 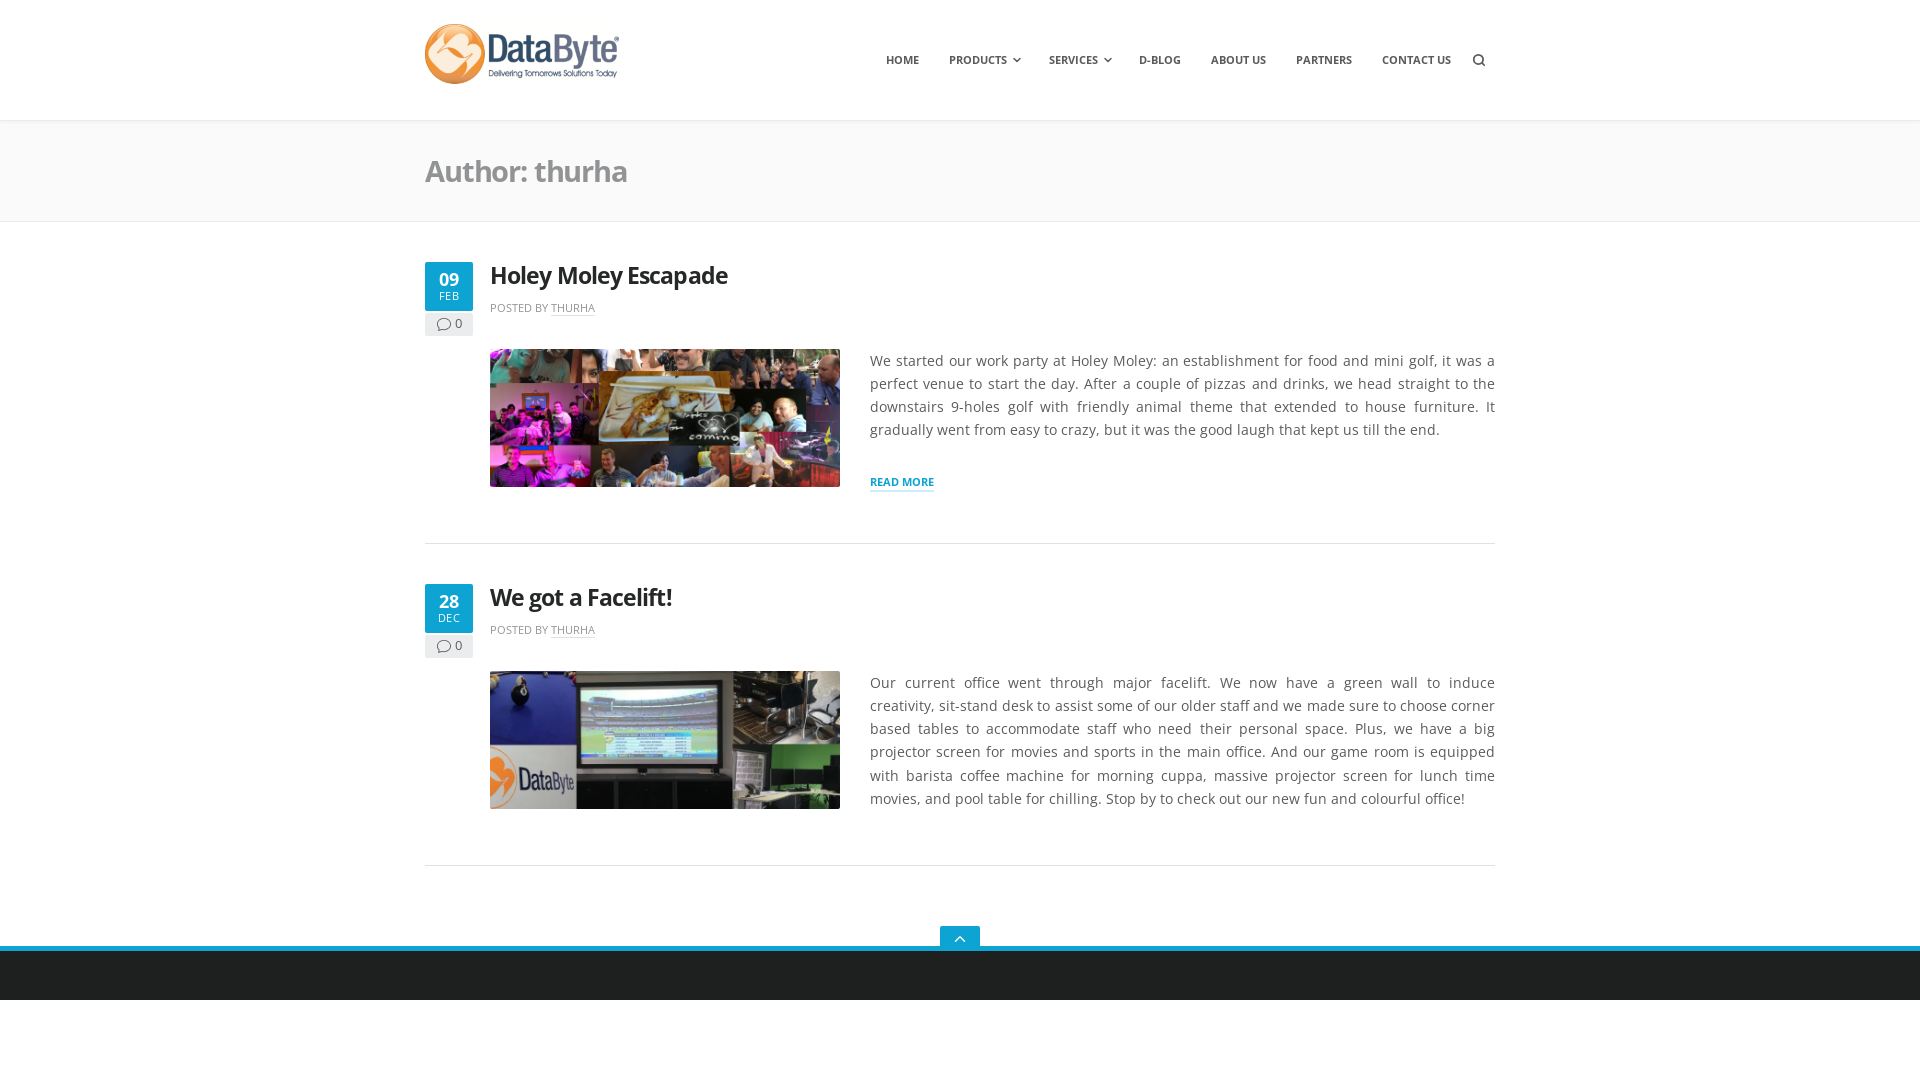 What do you see at coordinates (573, 308) in the screenshot?
I see `THURHA` at bounding box center [573, 308].